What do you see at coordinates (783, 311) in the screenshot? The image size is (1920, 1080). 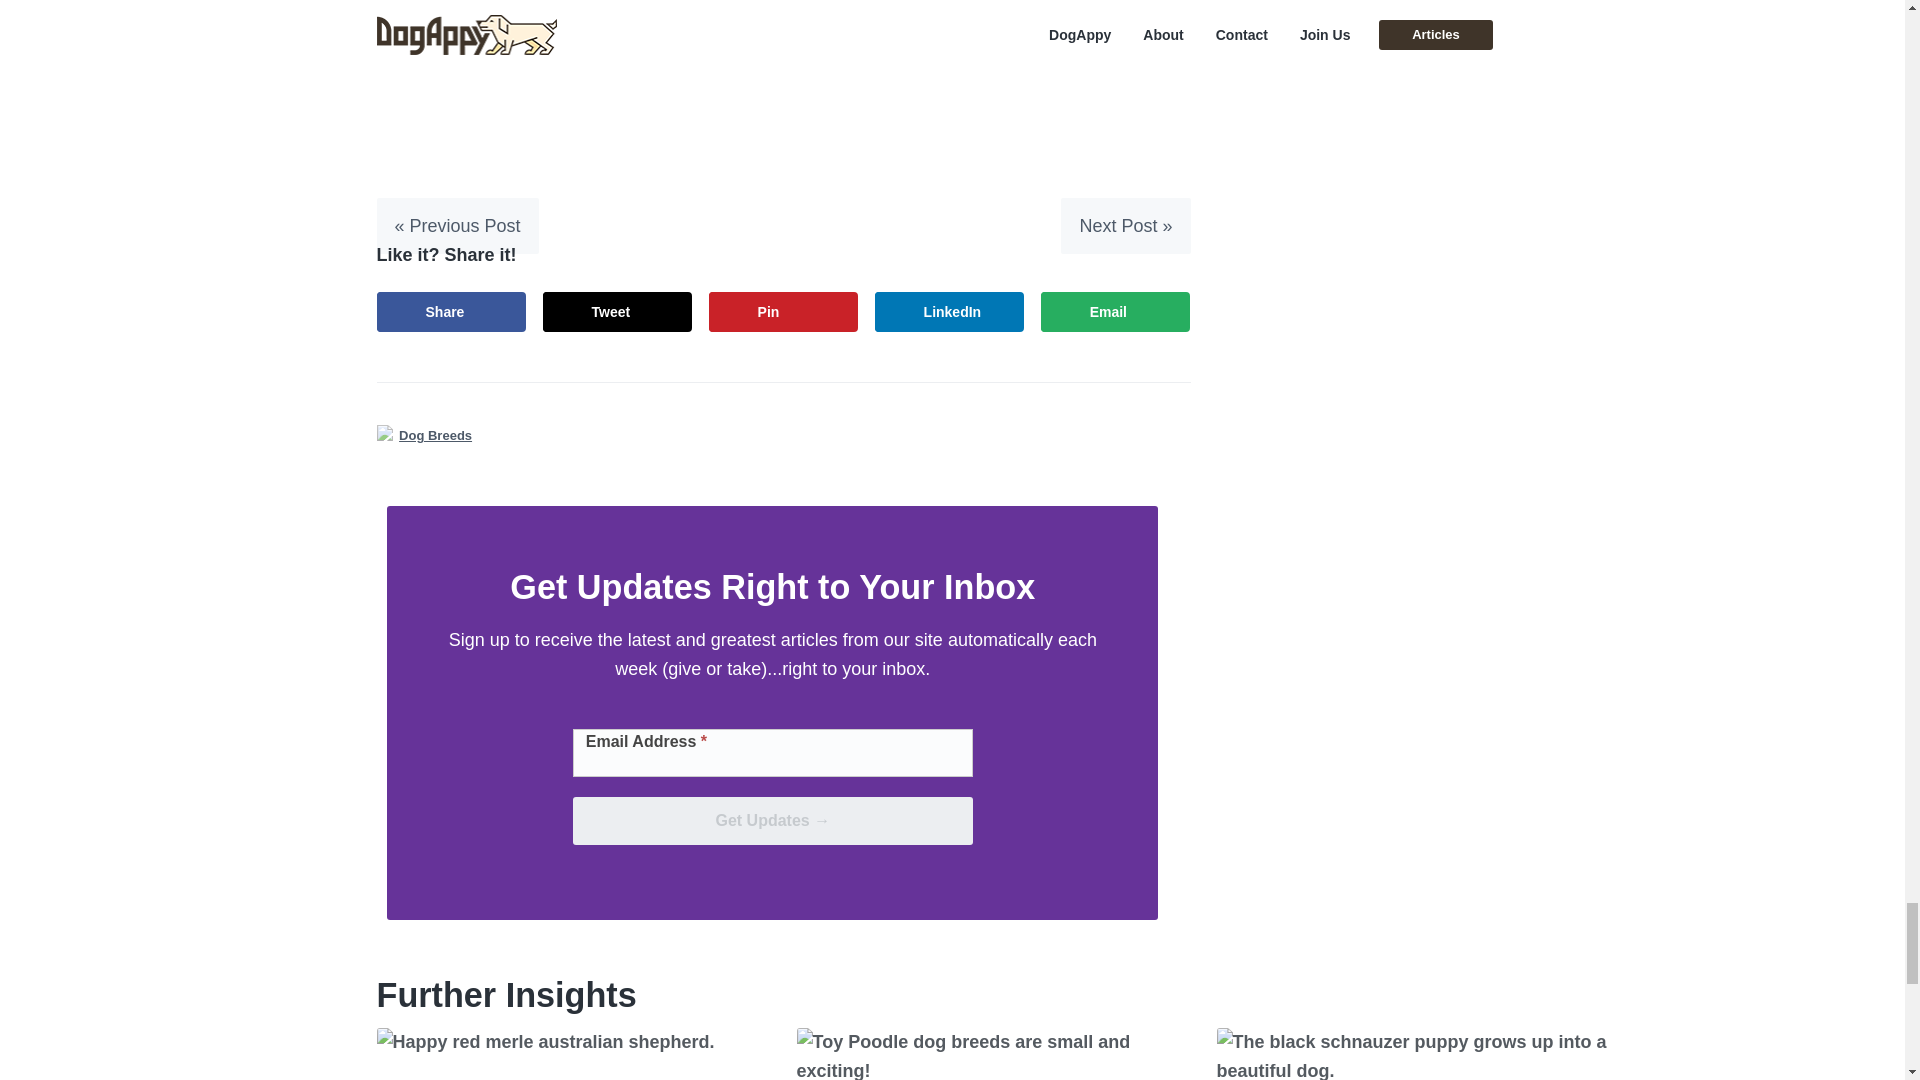 I see `Pin` at bounding box center [783, 311].